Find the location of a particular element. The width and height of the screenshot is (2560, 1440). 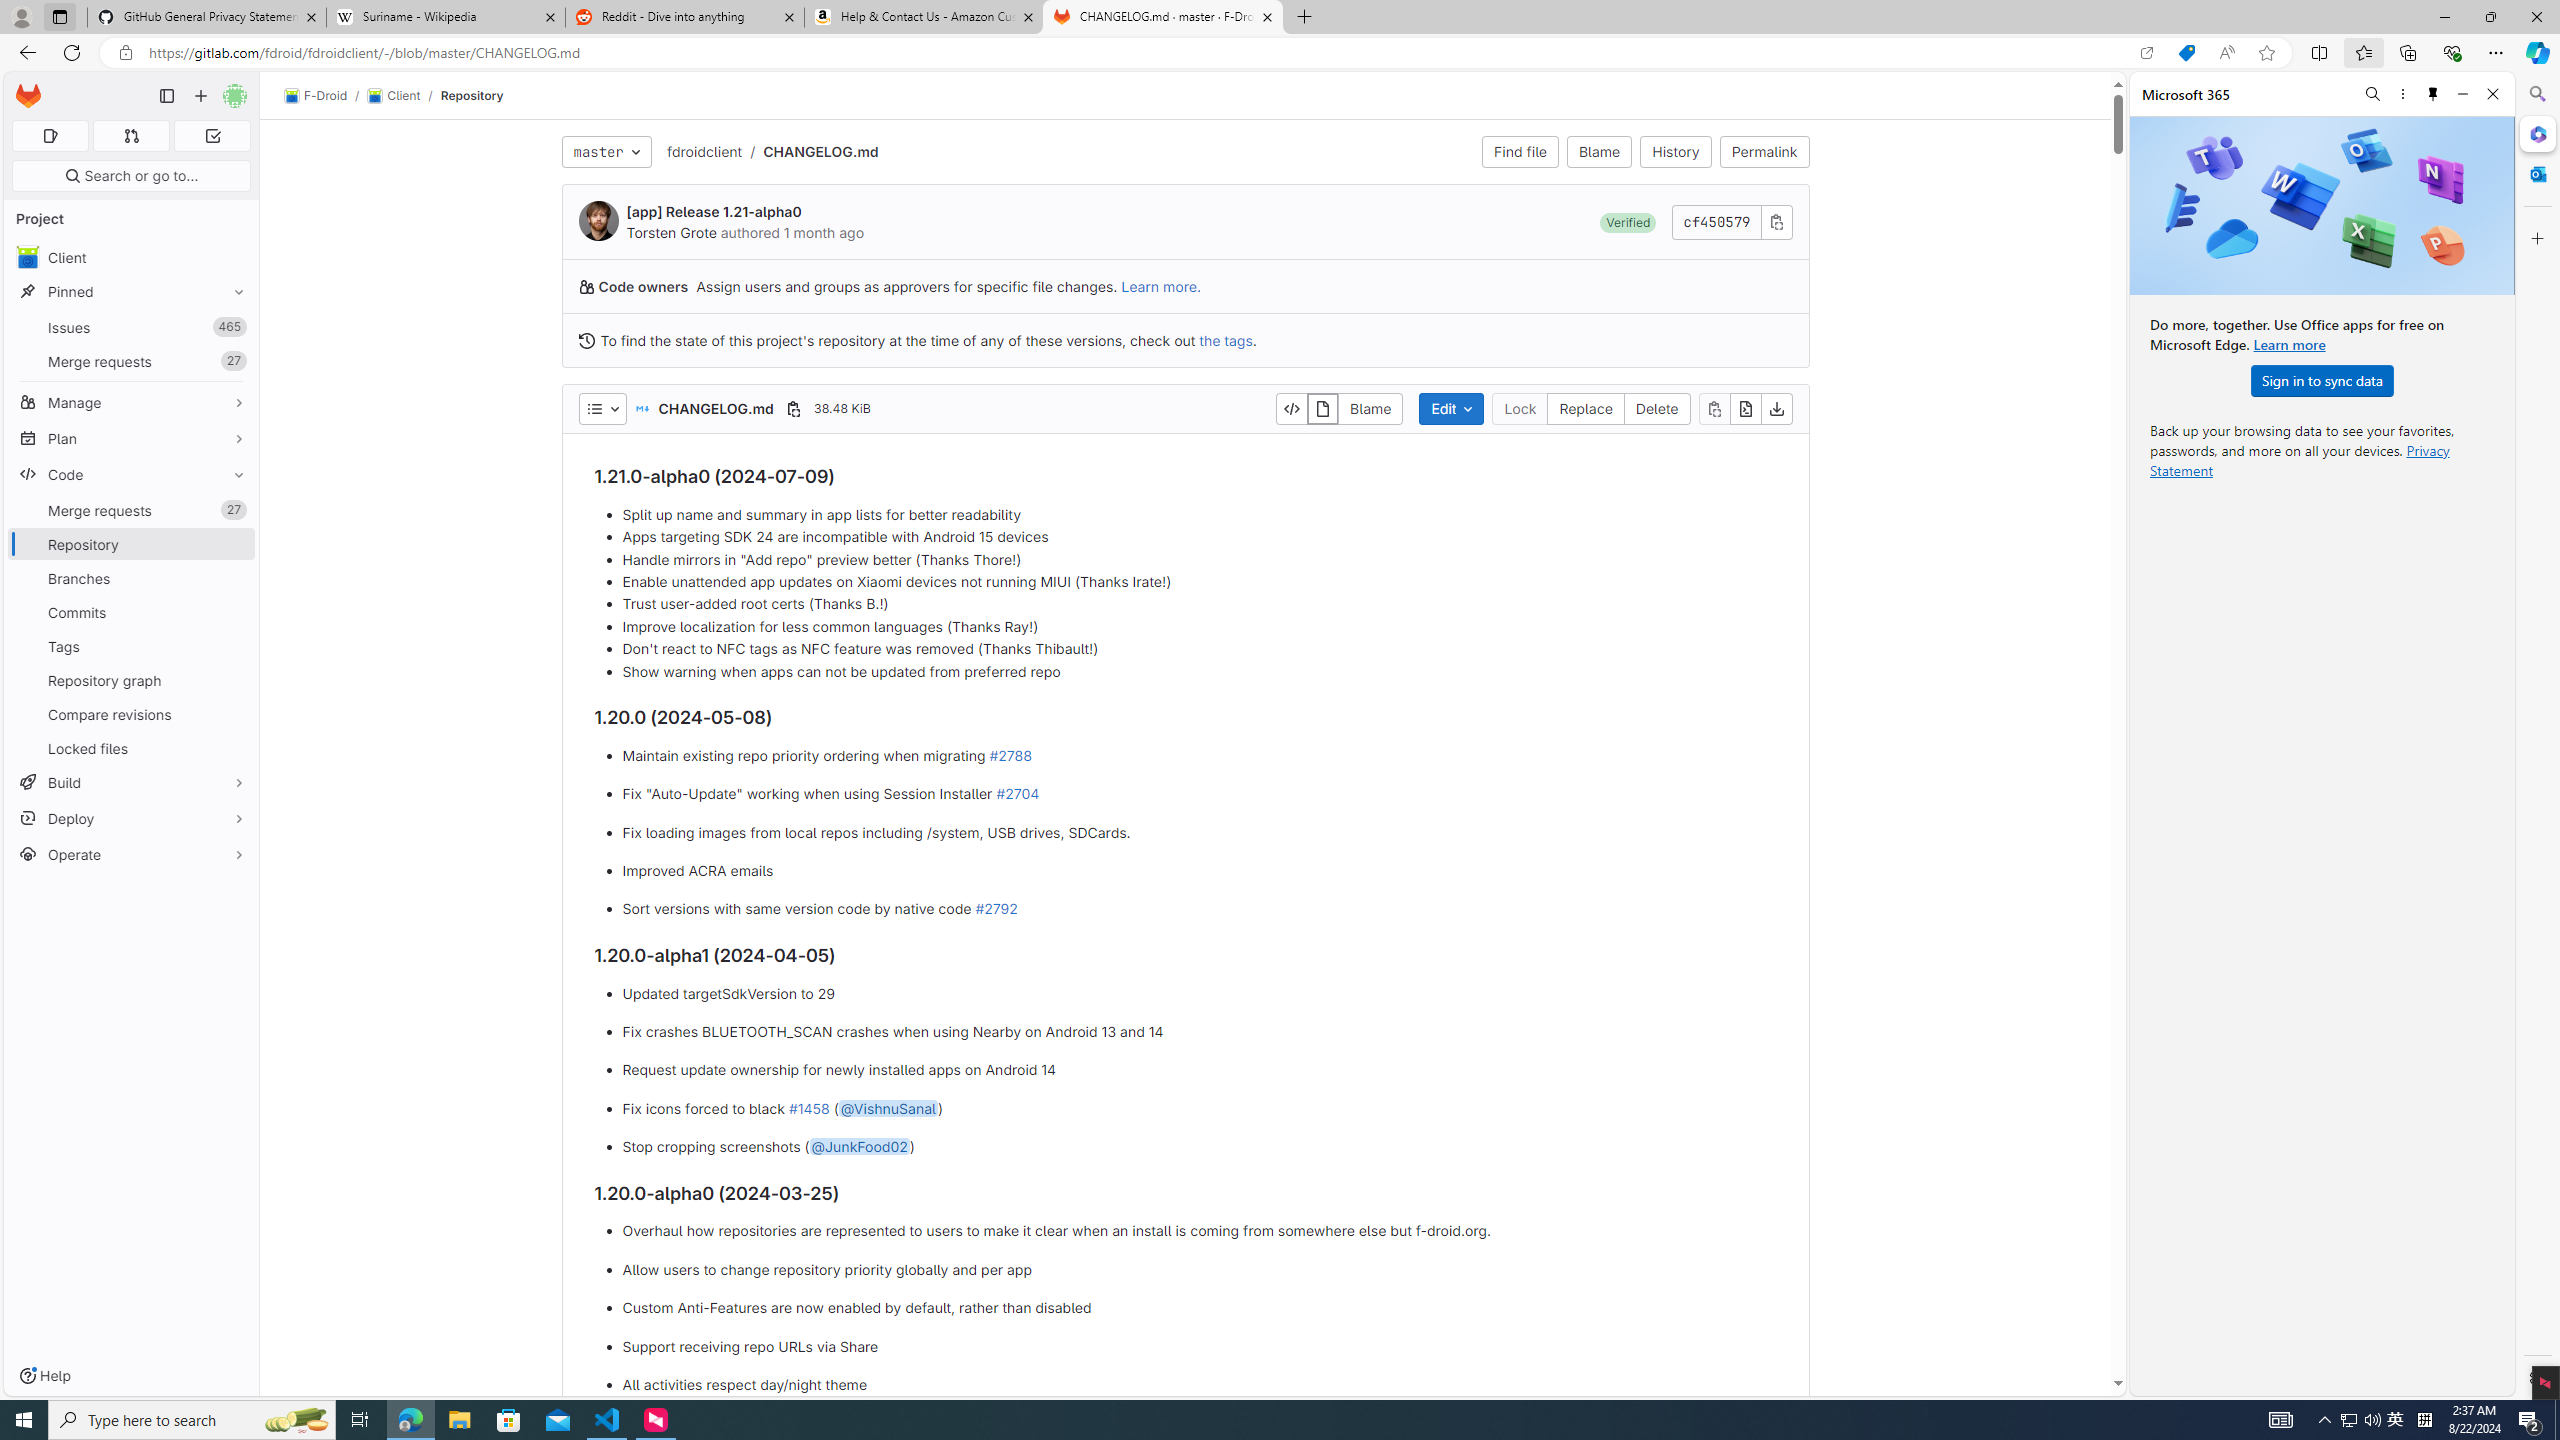

Support receiving repo URLs via Share is located at coordinates (1199, 1346).